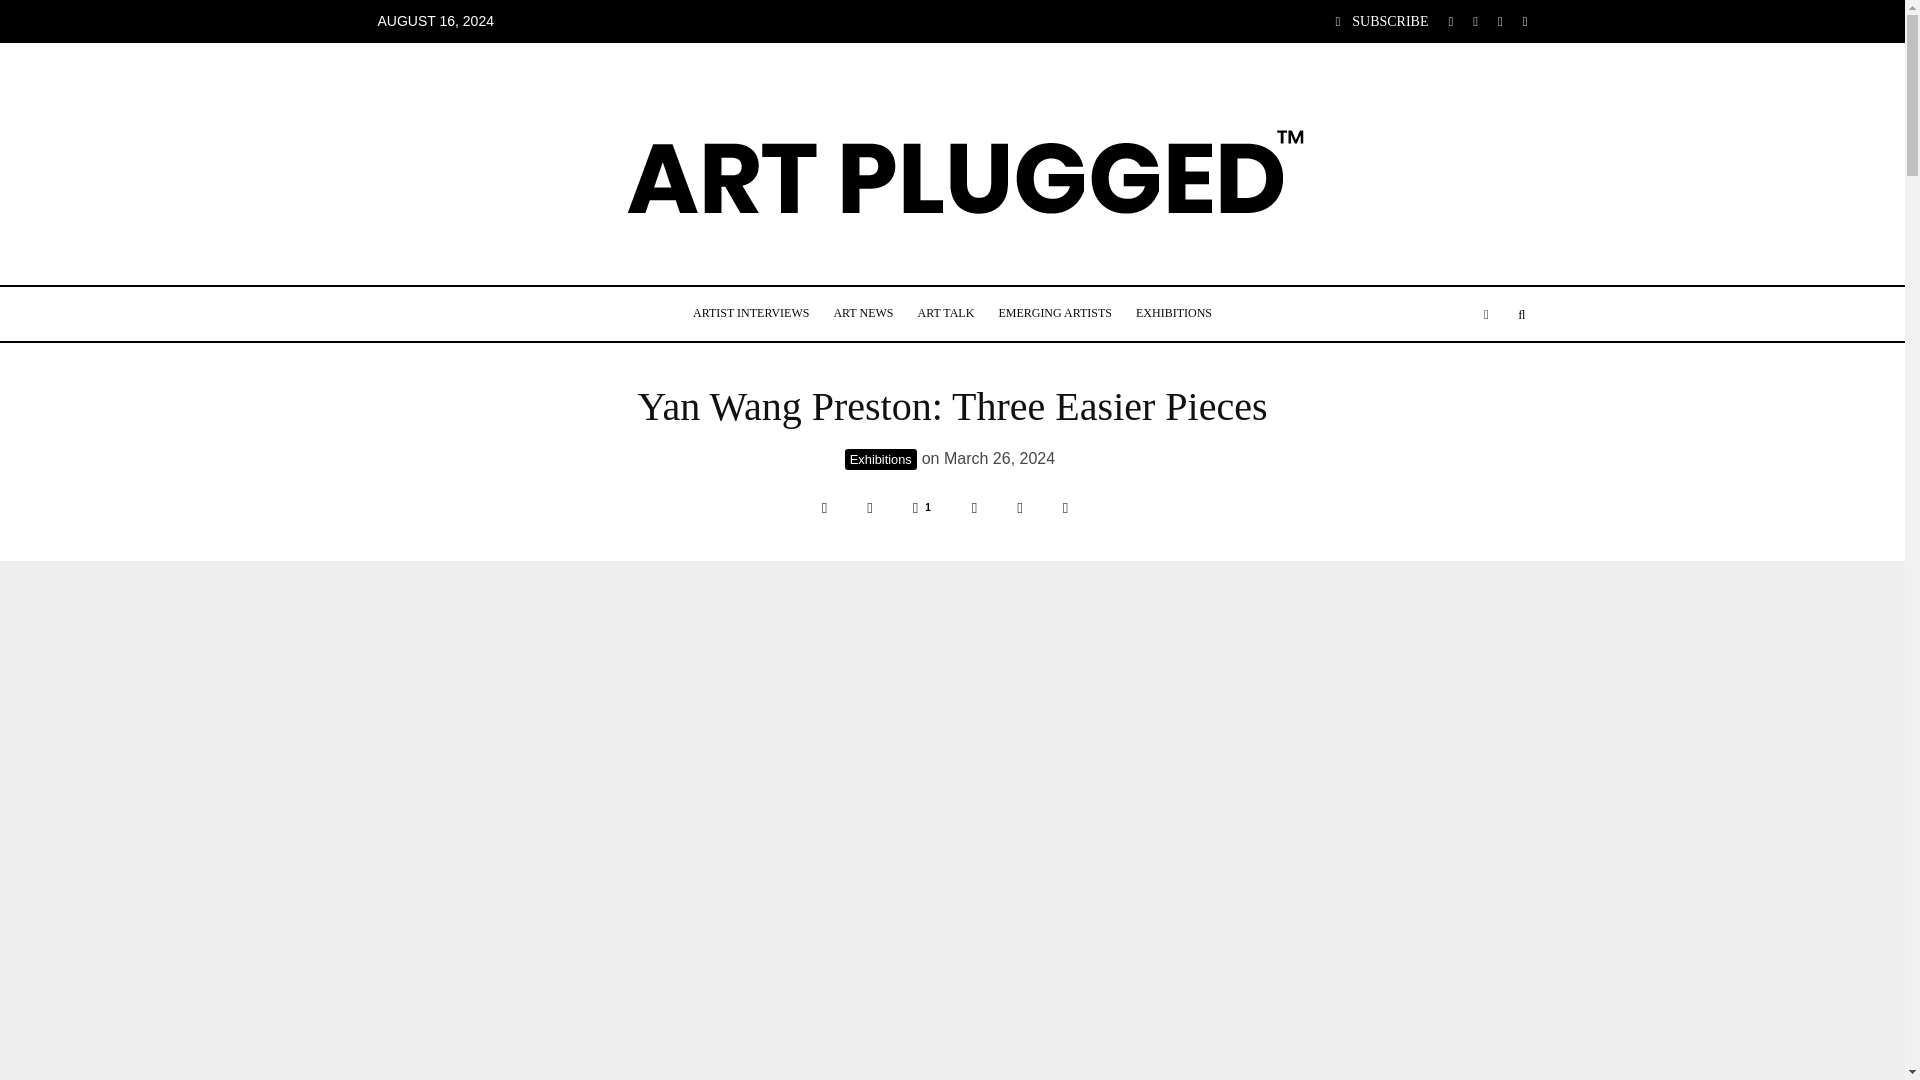 This screenshot has height=1080, width=1920. I want to click on EMERGING ARTISTS, so click(1054, 314).